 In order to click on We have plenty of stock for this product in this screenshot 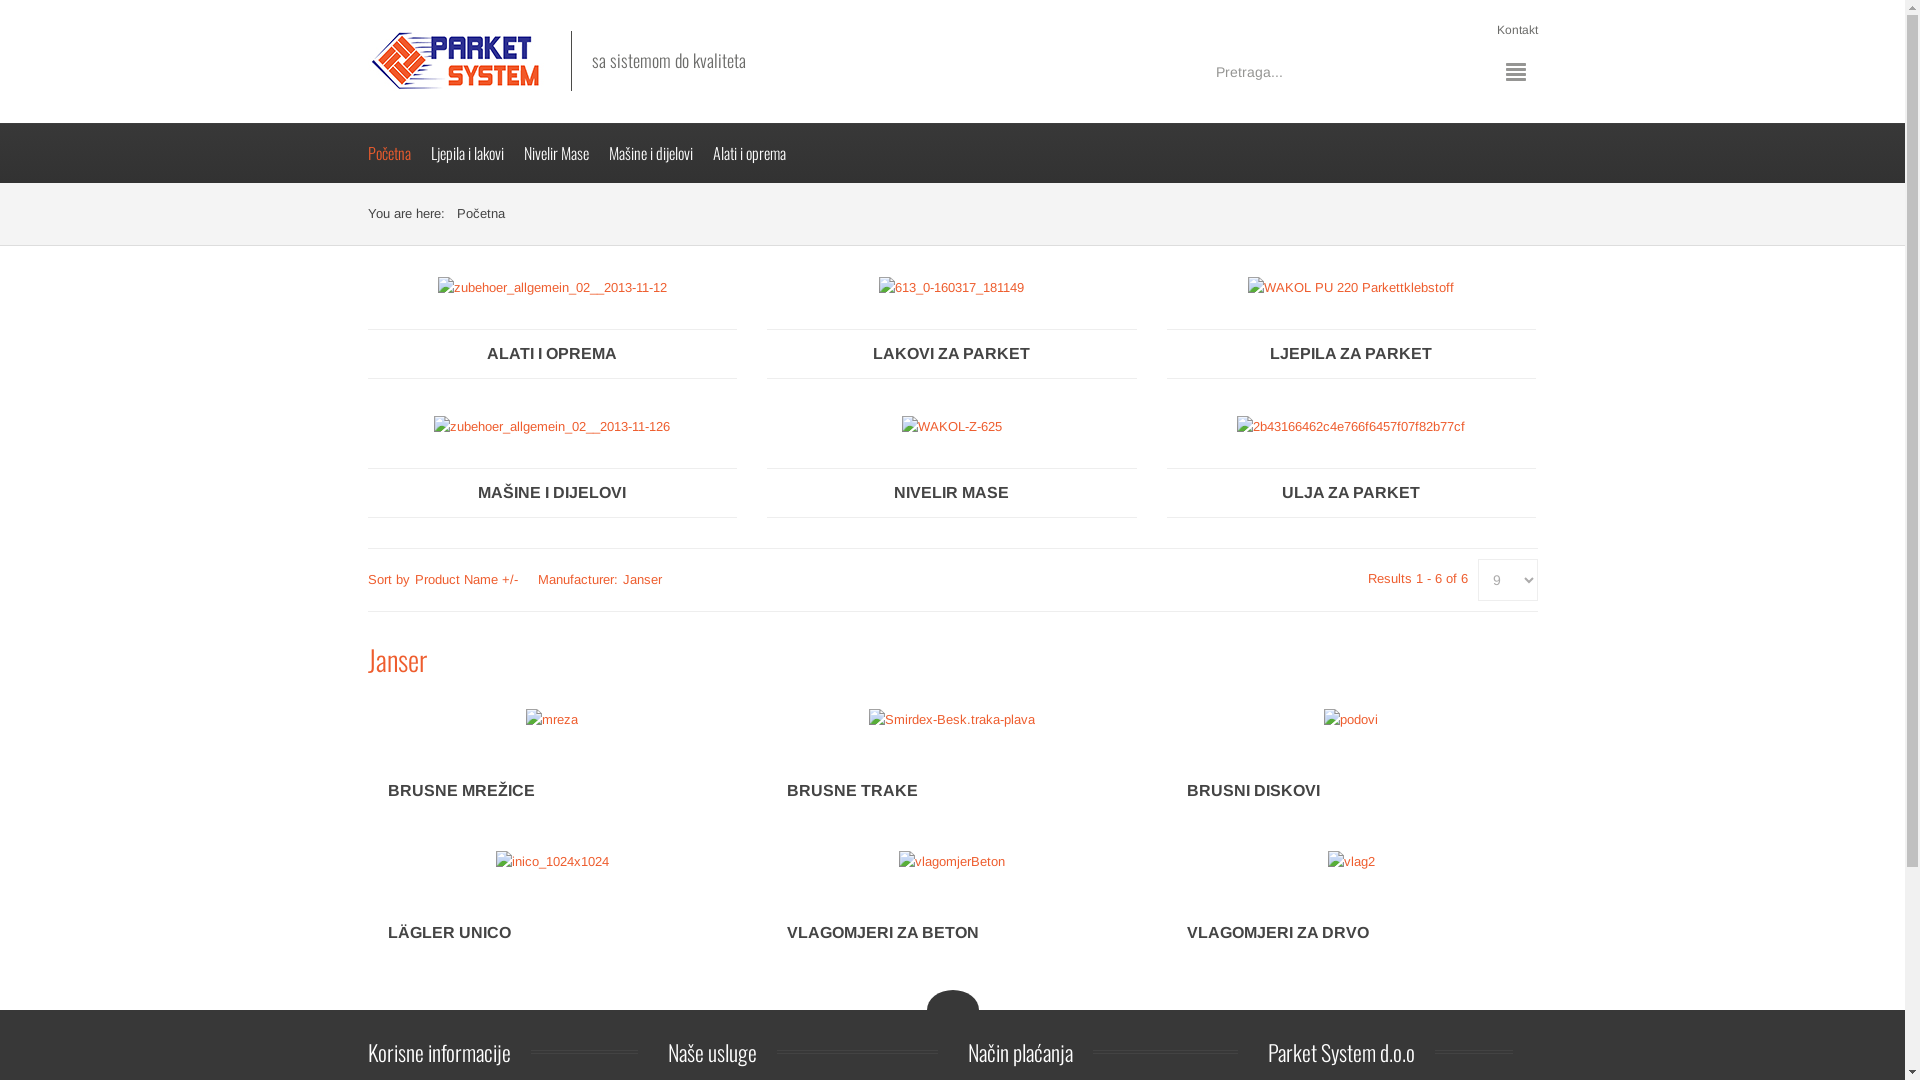, I will do `click(1351, 766)`.